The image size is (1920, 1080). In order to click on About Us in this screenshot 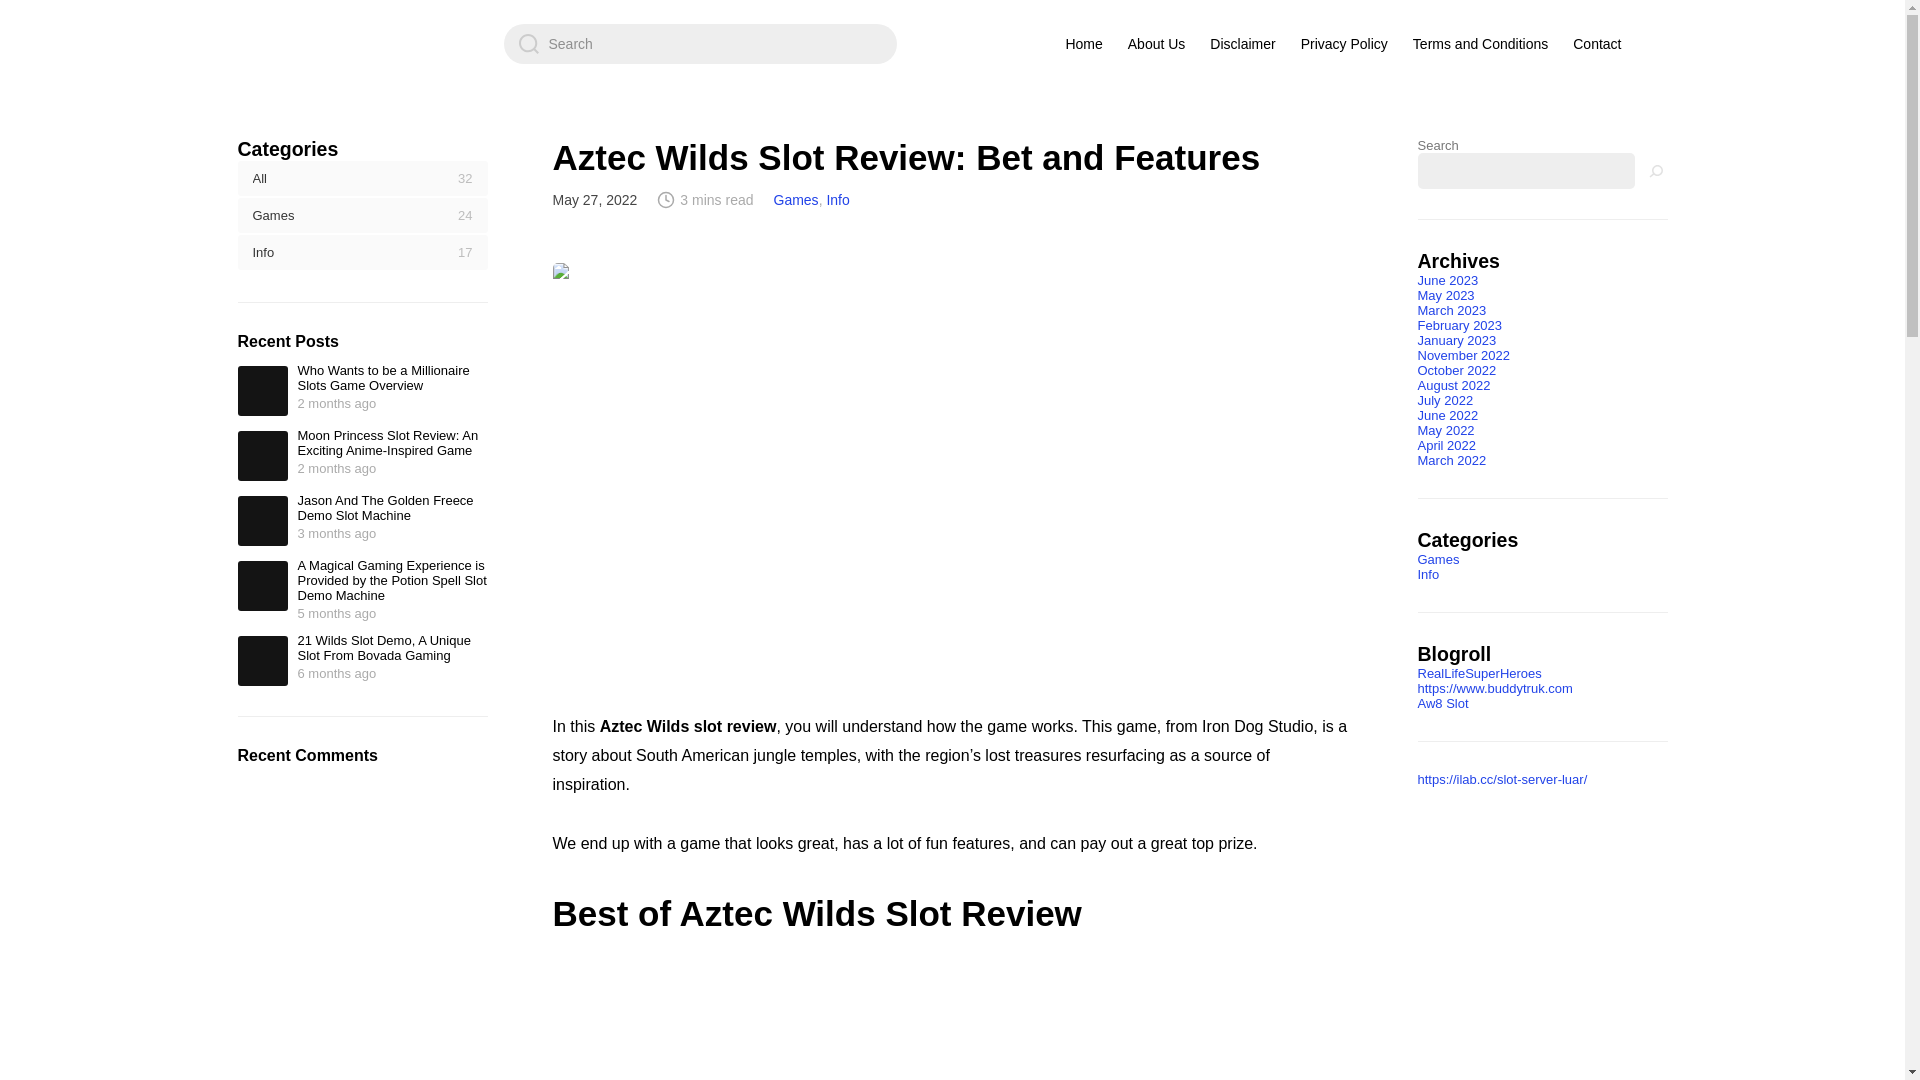, I will do `click(1156, 44)`.